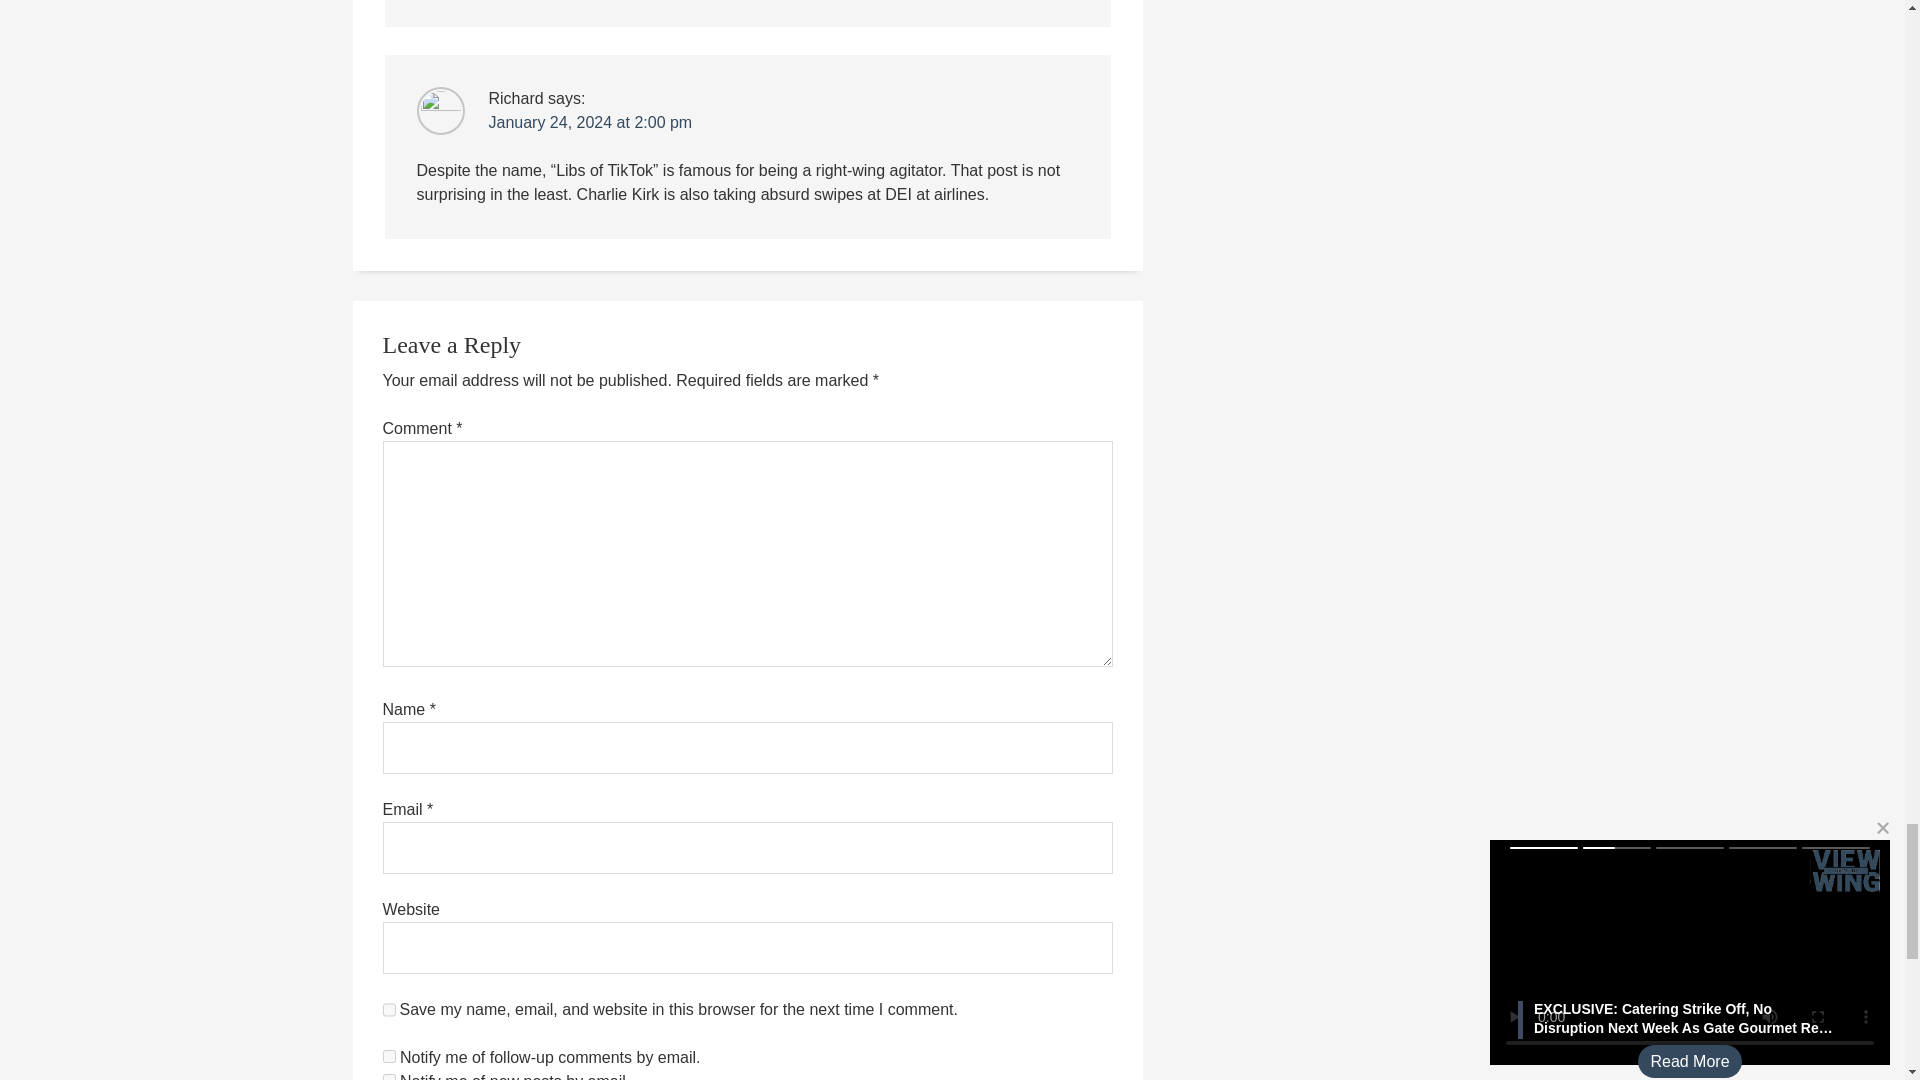 The width and height of the screenshot is (1920, 1080). Describe the element at coordinates (388, 1076) in the screenshot. I see `subscribe` at that location.